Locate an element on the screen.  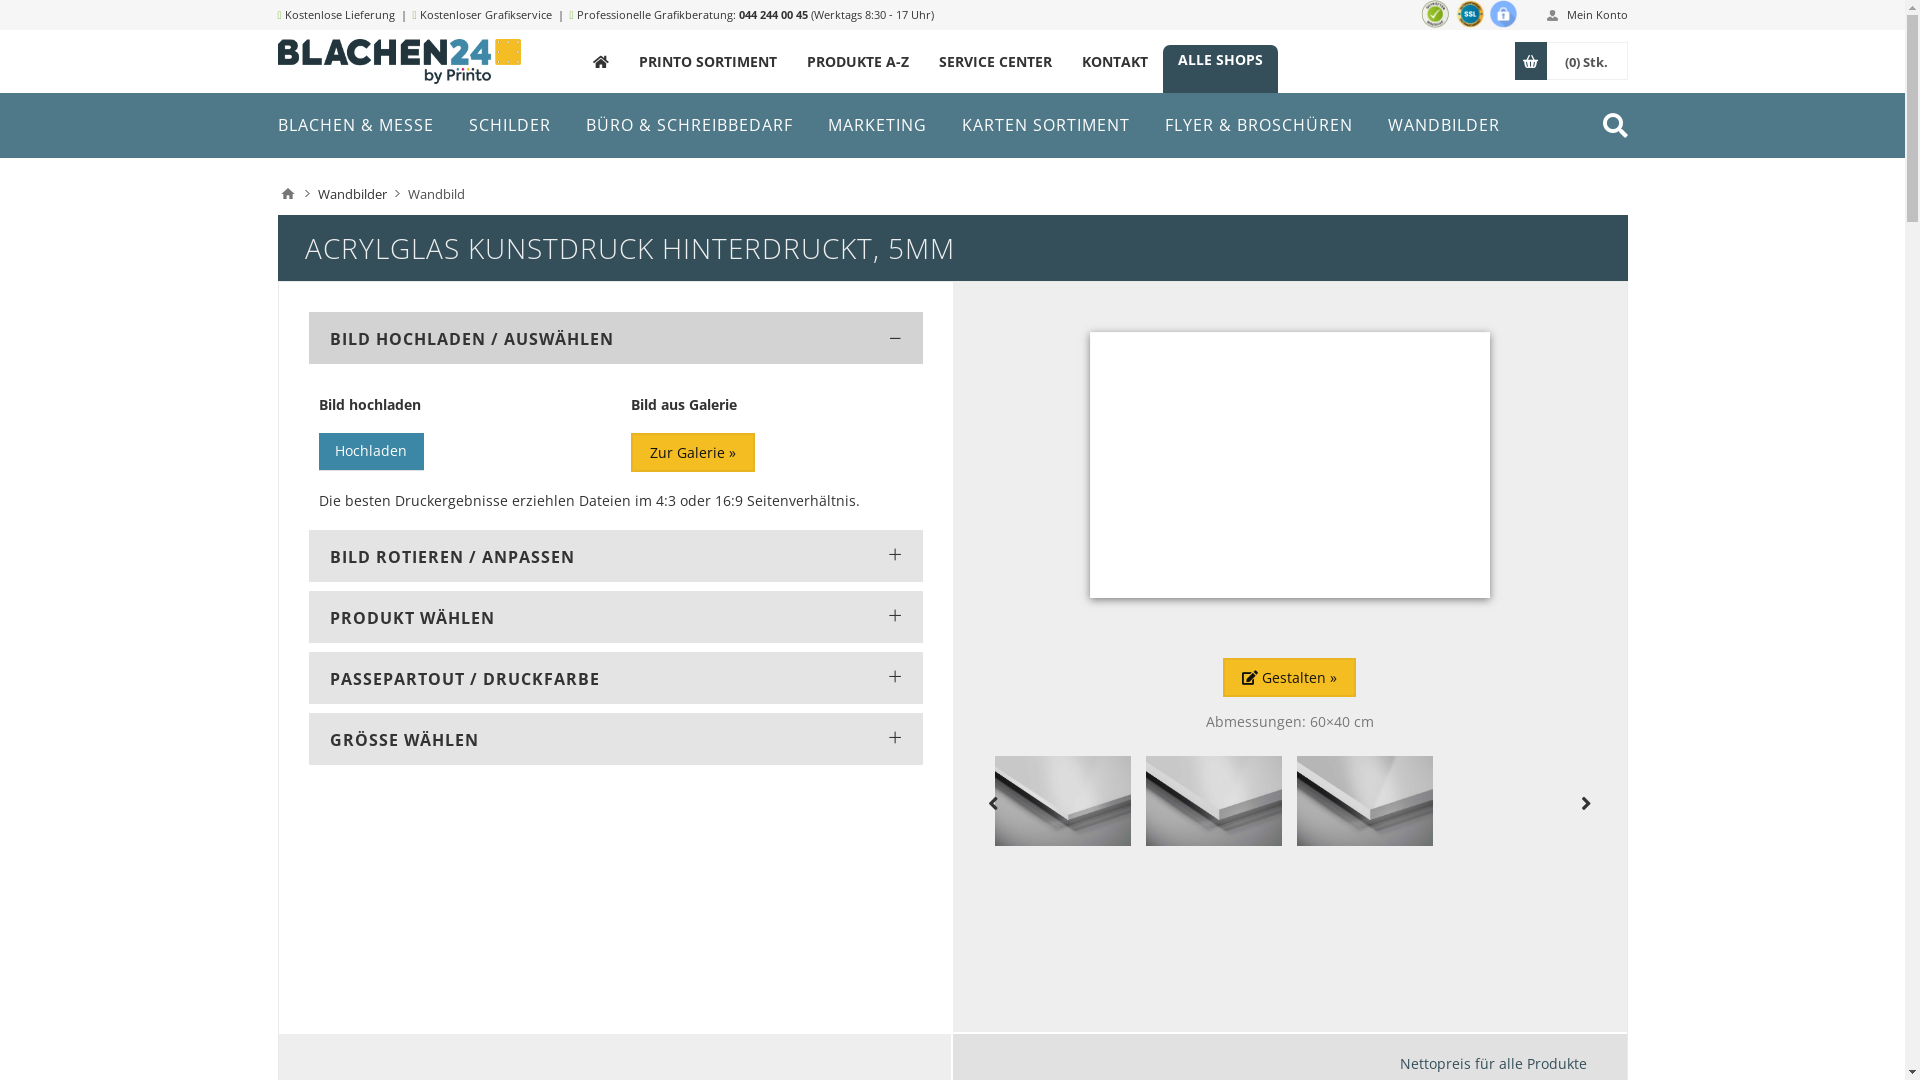
Home is located at coordinates (288, 194).